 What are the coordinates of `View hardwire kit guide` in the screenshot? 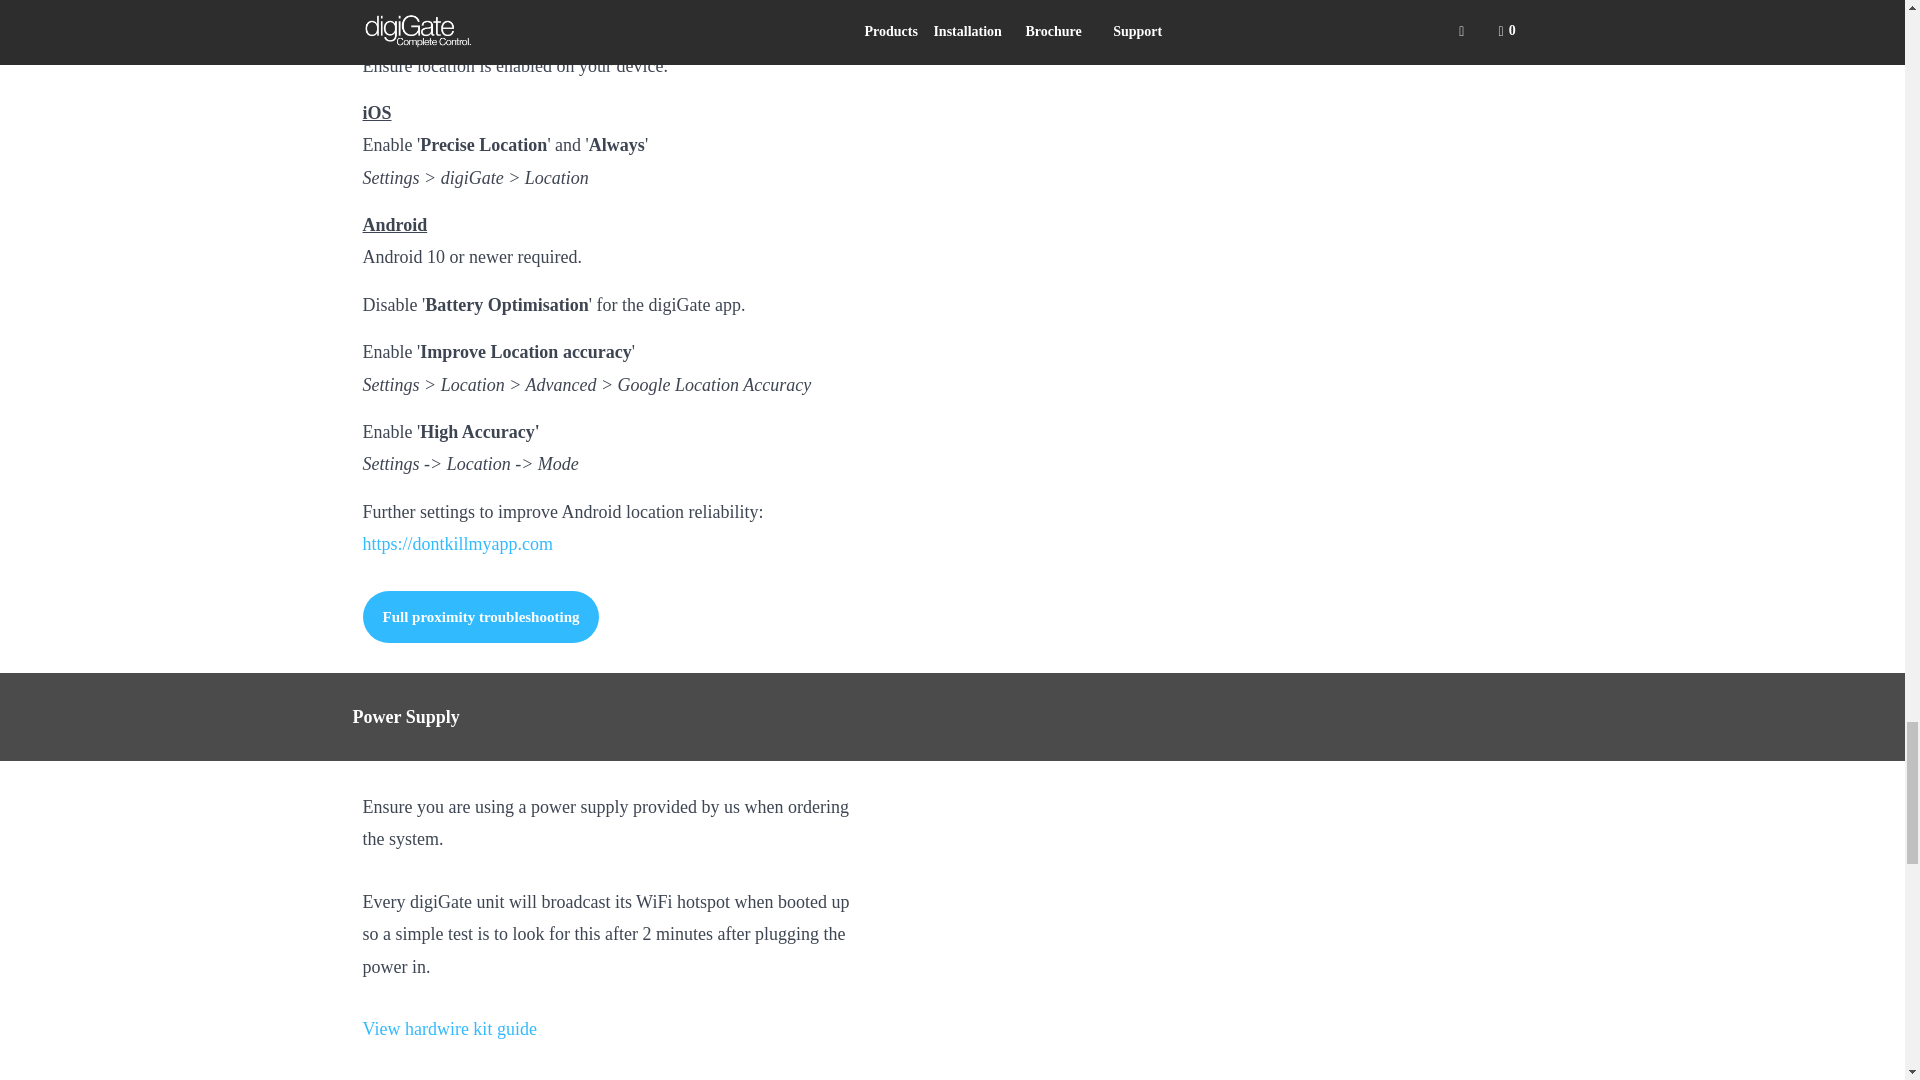 It's located at (448, 1028).